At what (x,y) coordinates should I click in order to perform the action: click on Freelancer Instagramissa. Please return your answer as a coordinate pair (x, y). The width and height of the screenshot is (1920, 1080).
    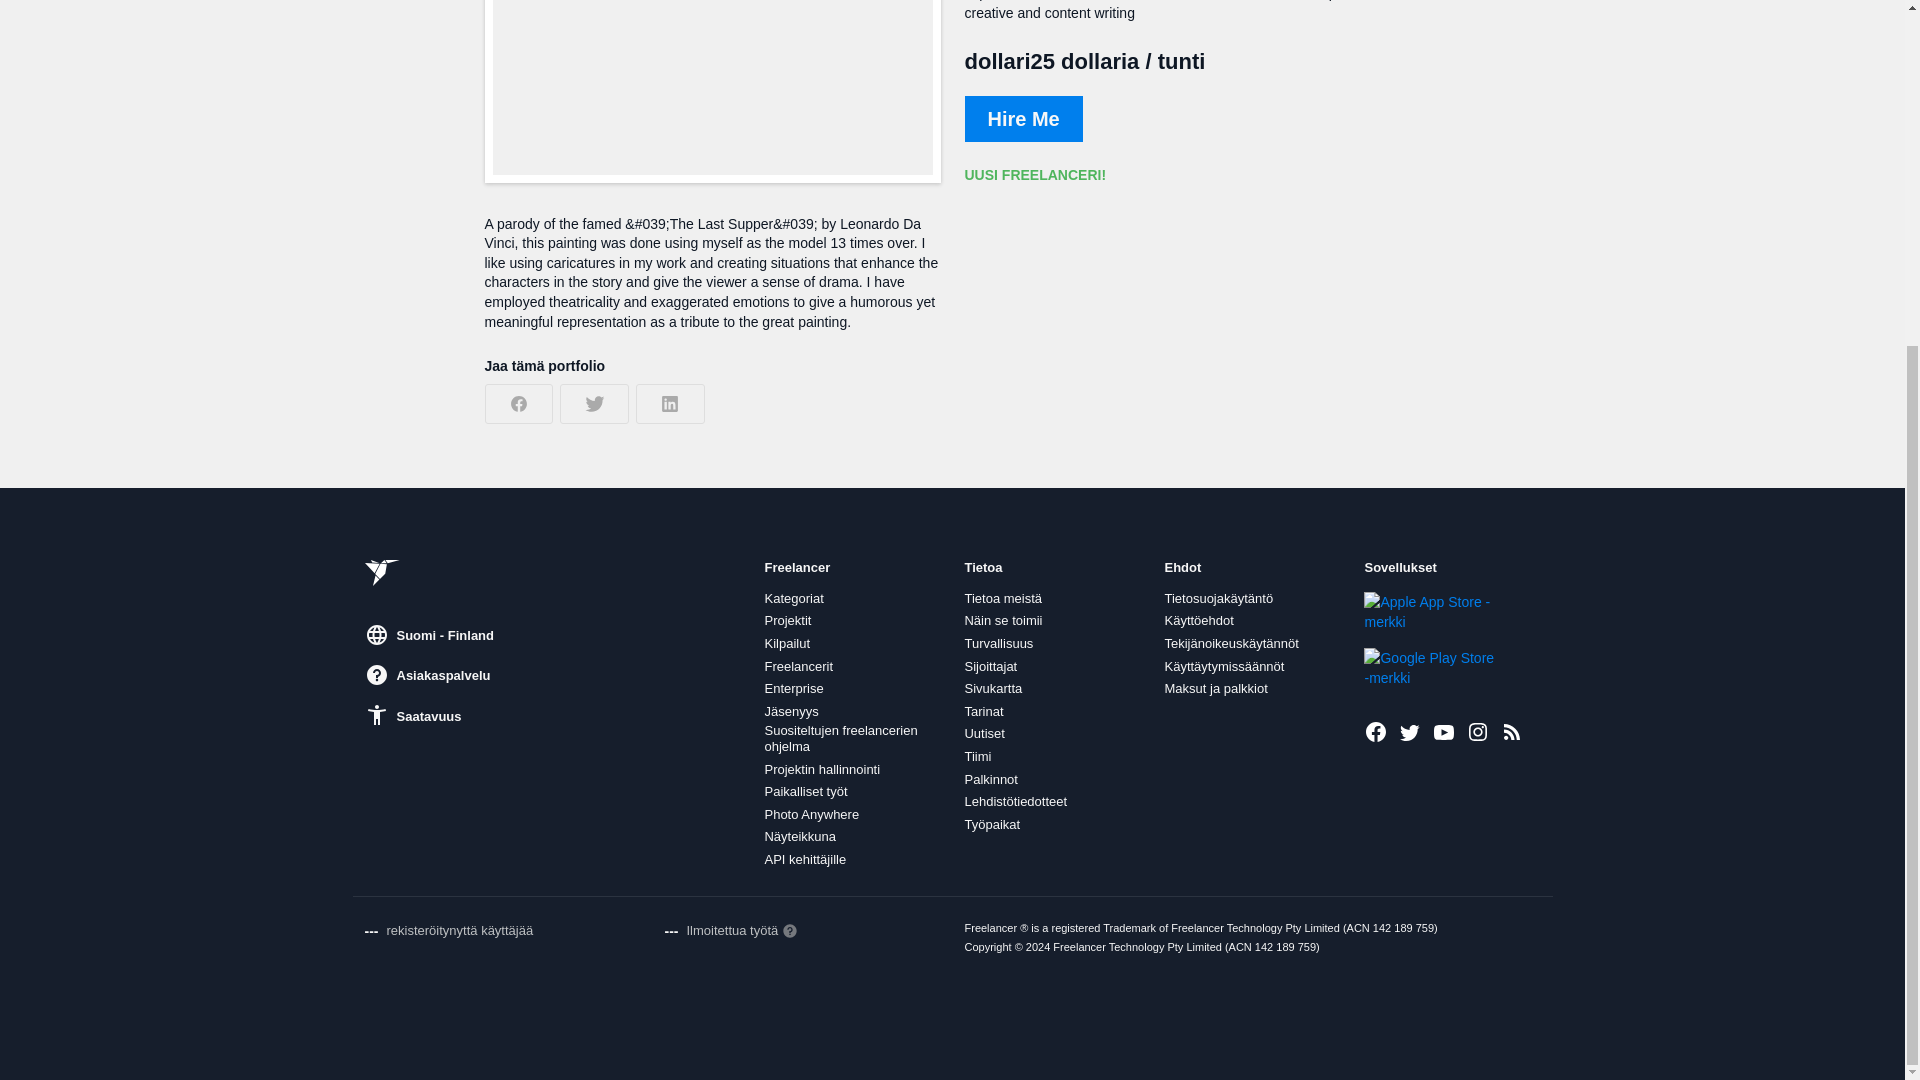
    Looking at the image, I should click on (1478, 732).